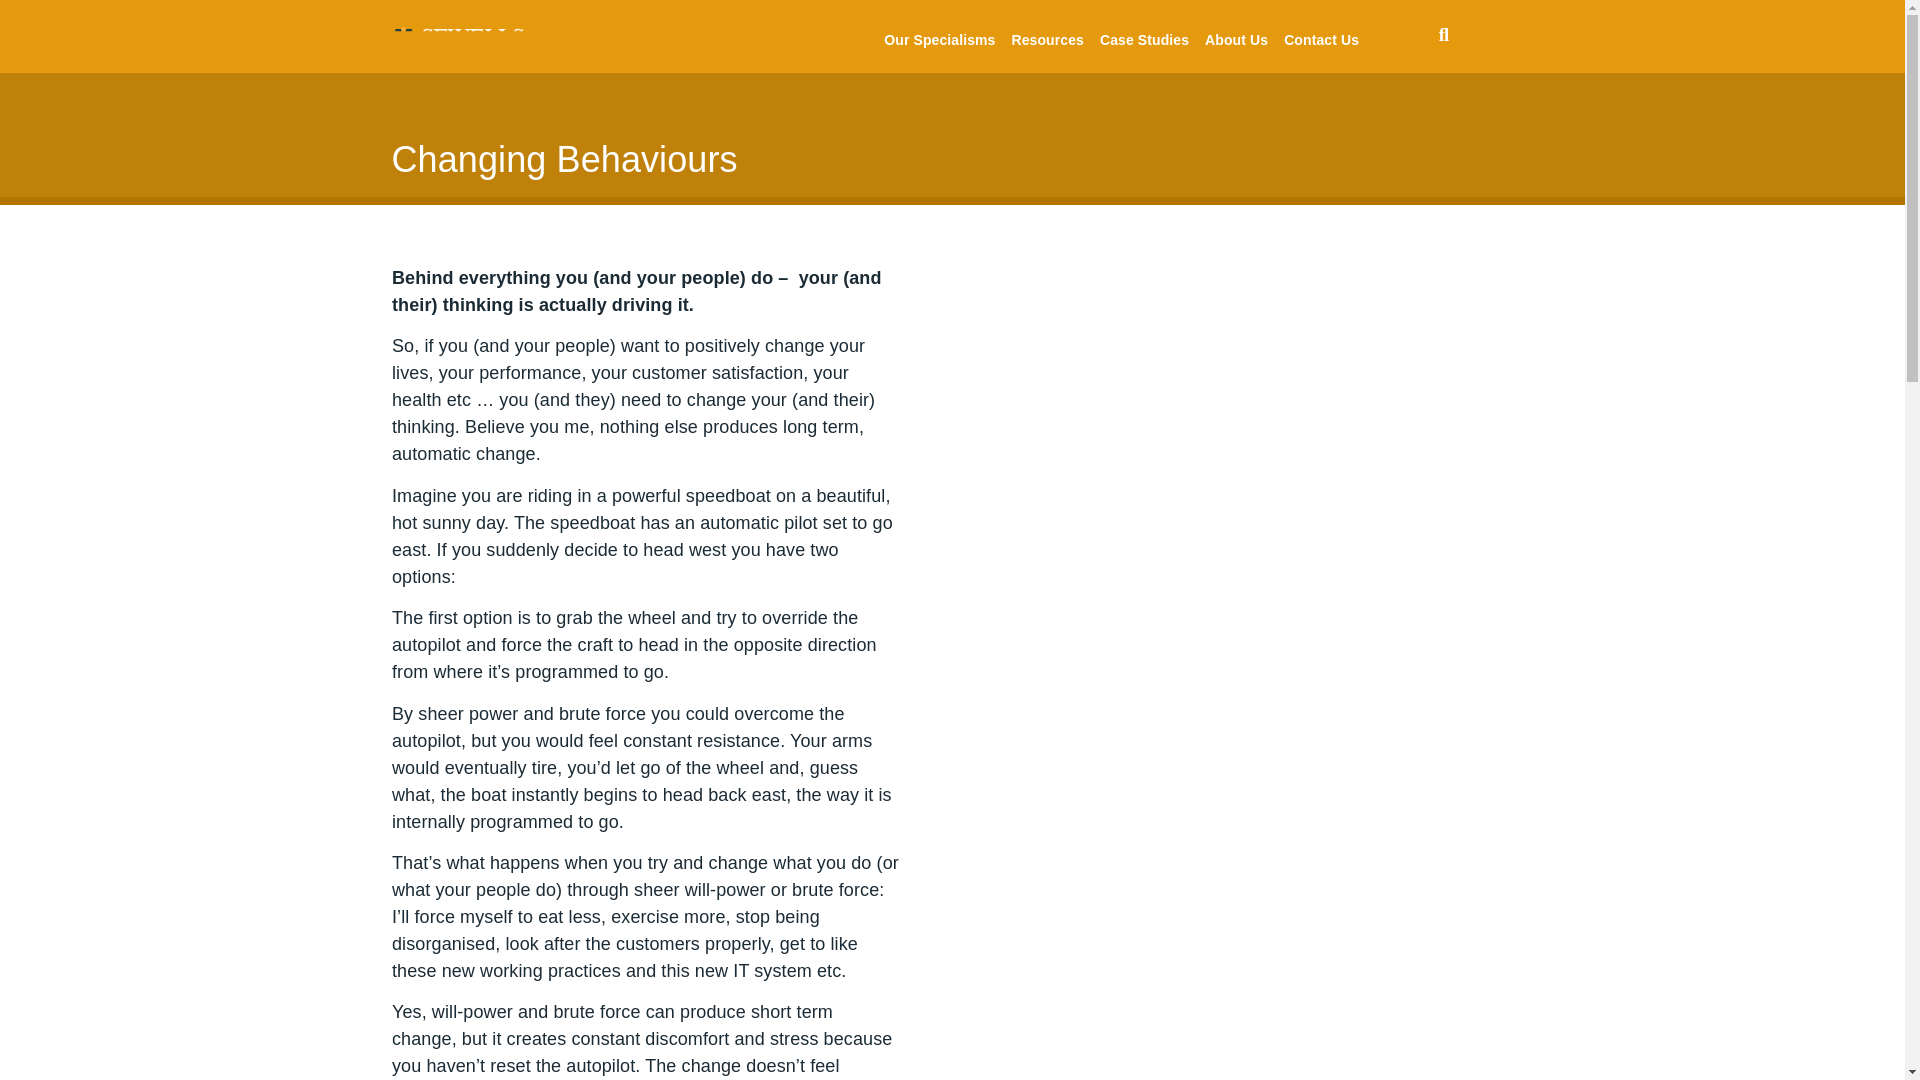 This screenshot has height=1080, width=1920. What do you see at coordinates (1047, 40) in the screenshot?
I see `Resources` at bounding box center [1047, 40].